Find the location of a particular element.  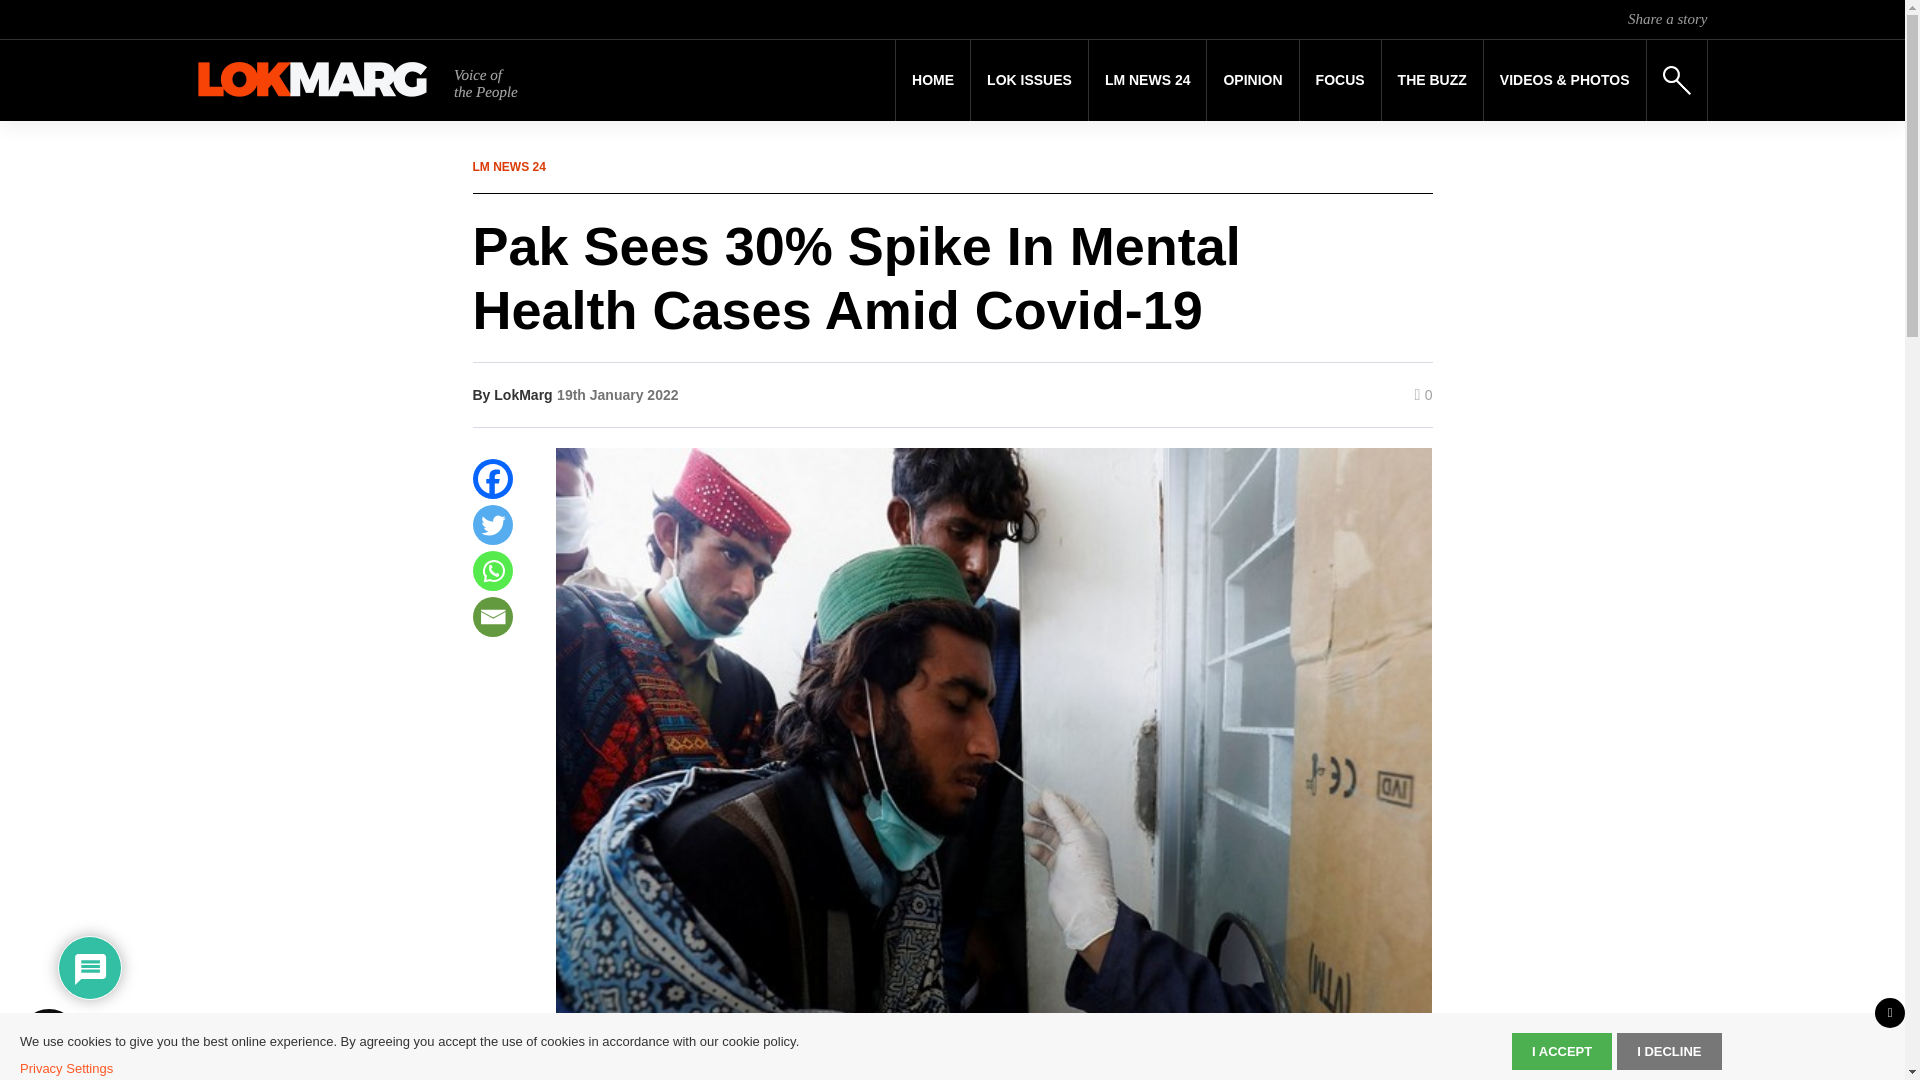

Focus is located at coordinates (1340, 80).